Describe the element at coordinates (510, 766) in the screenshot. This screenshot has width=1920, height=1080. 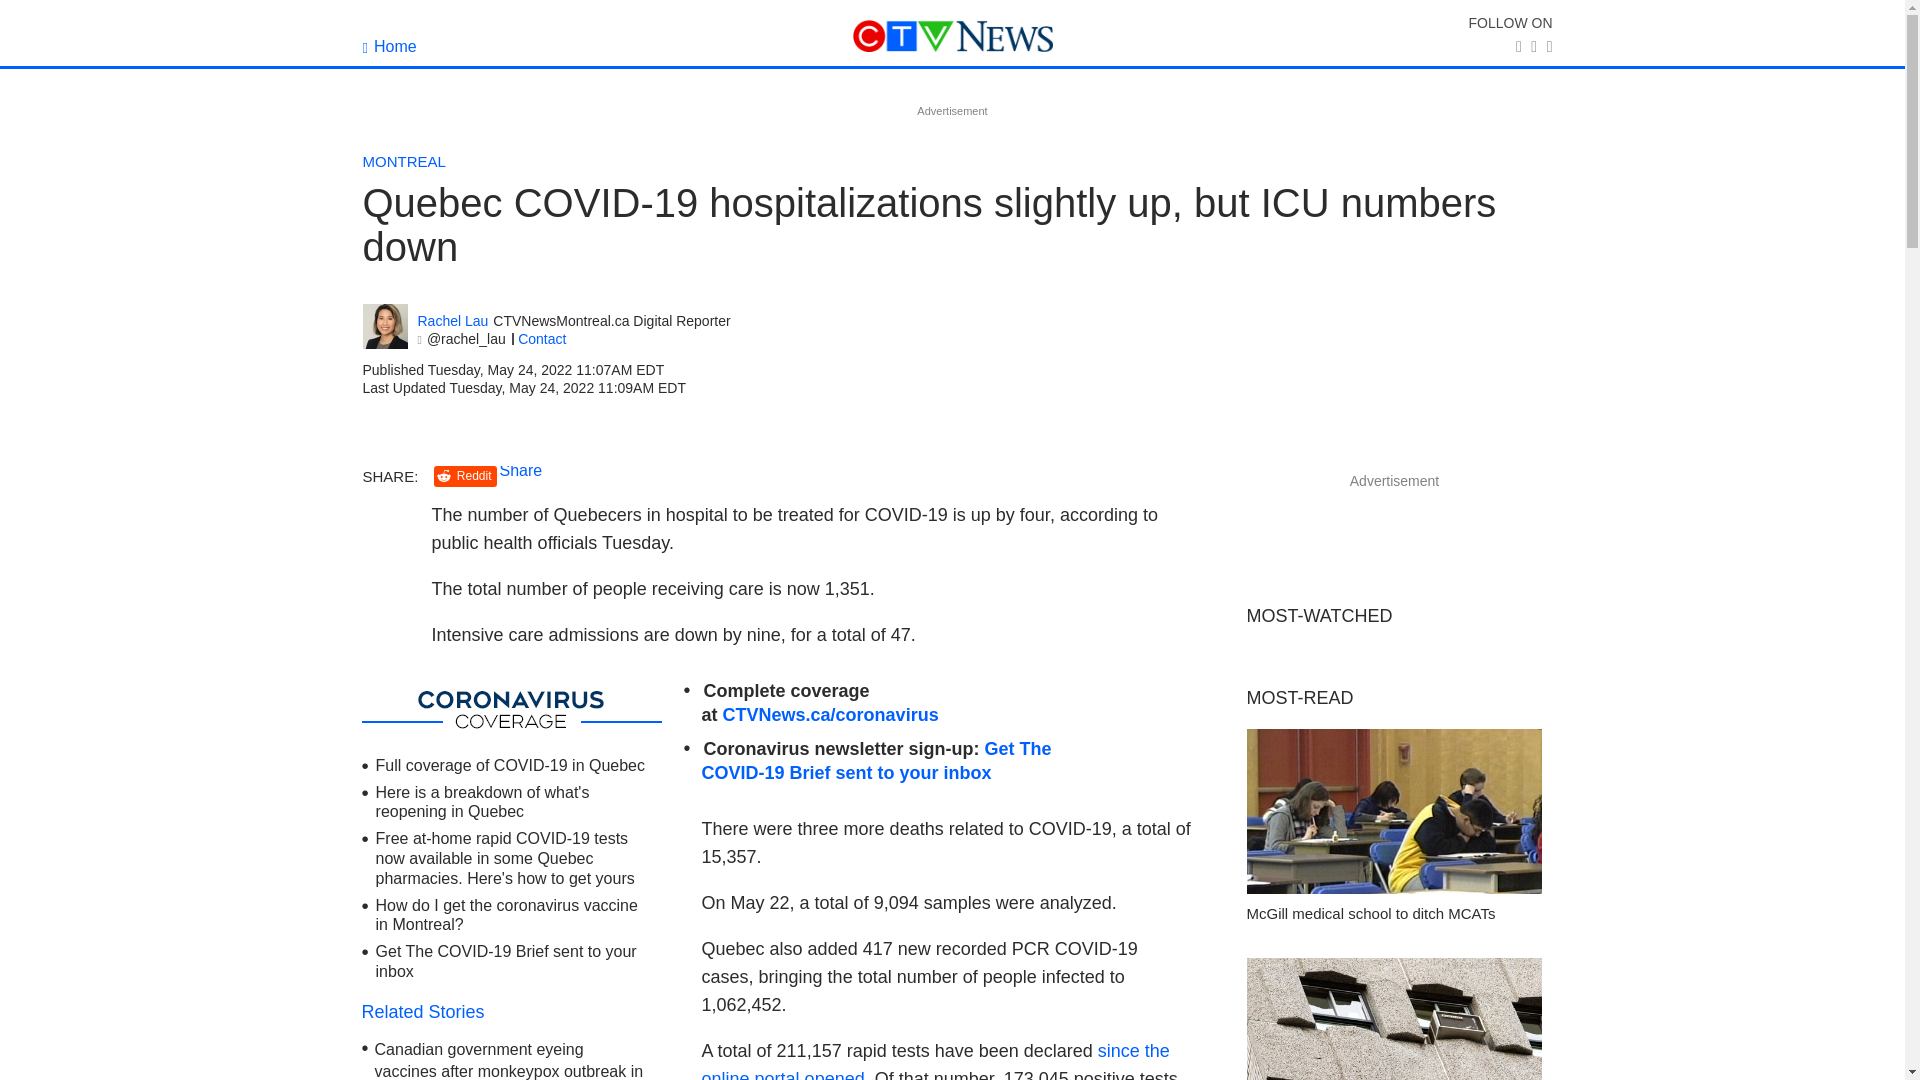
I see `Full coverage of COVID-19 in Quebec` at that location.